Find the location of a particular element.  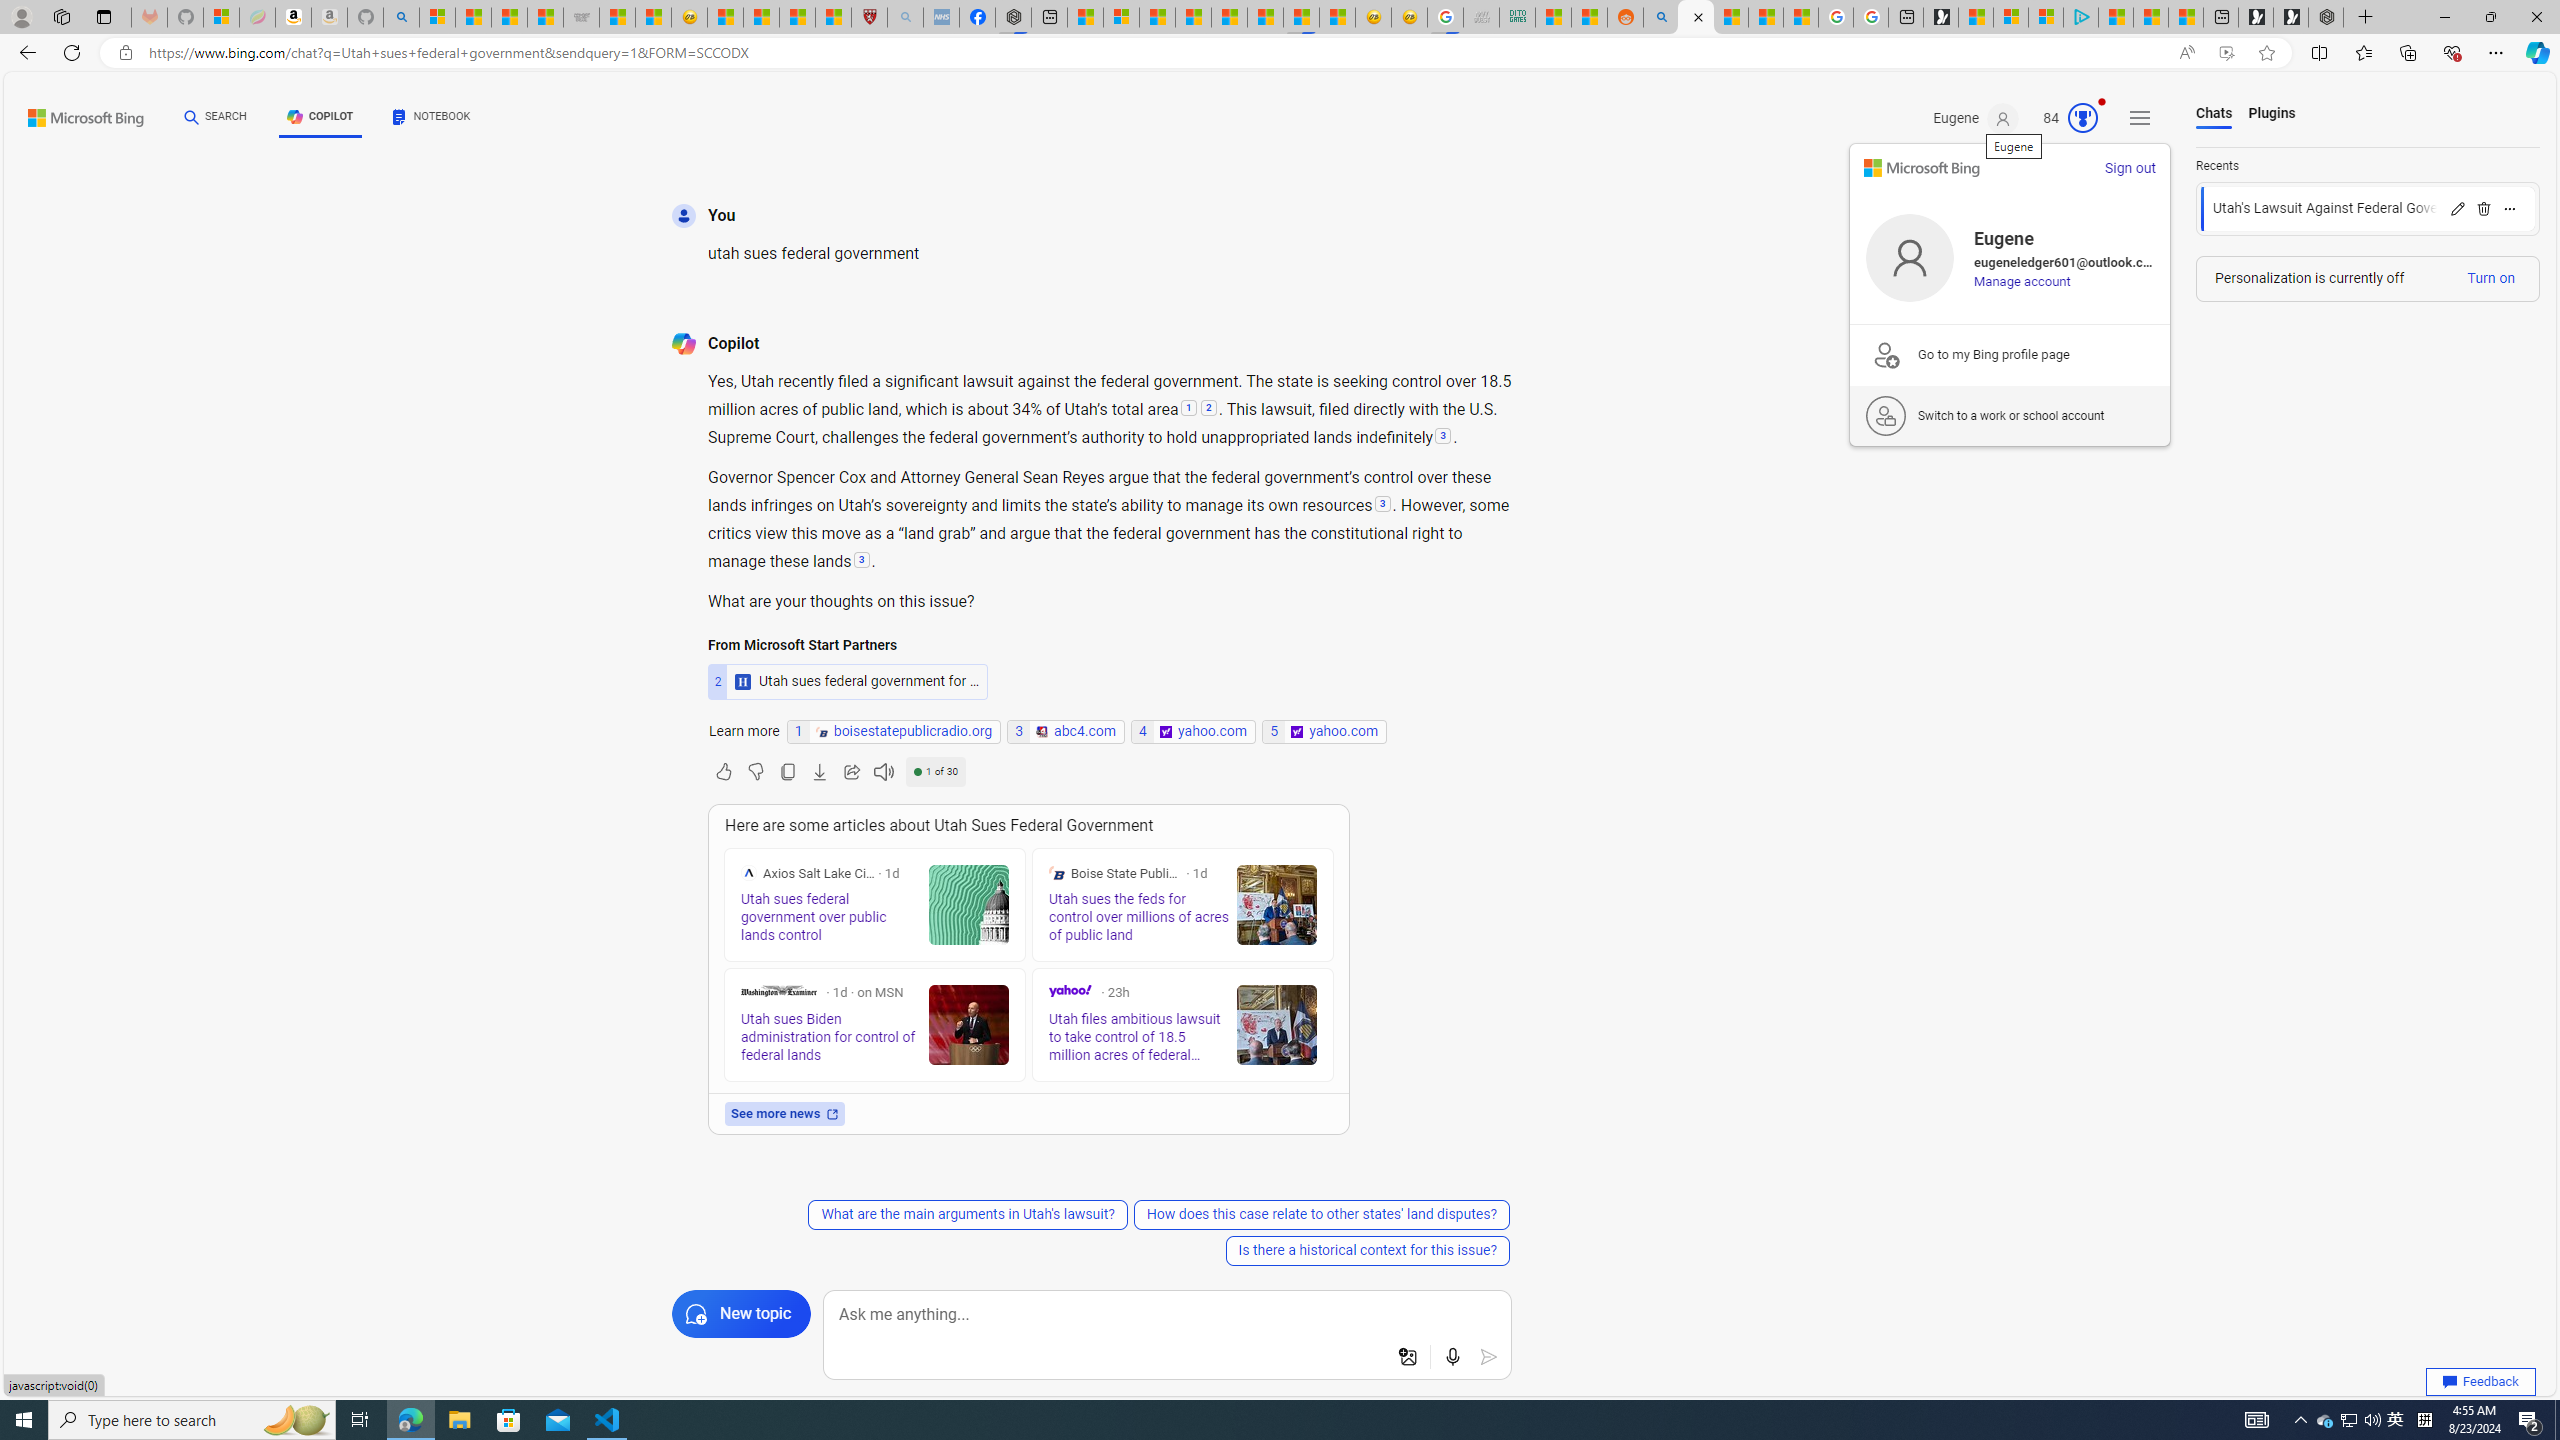

work signin Switch to a work or school account is located at coordinates (2010, 416).